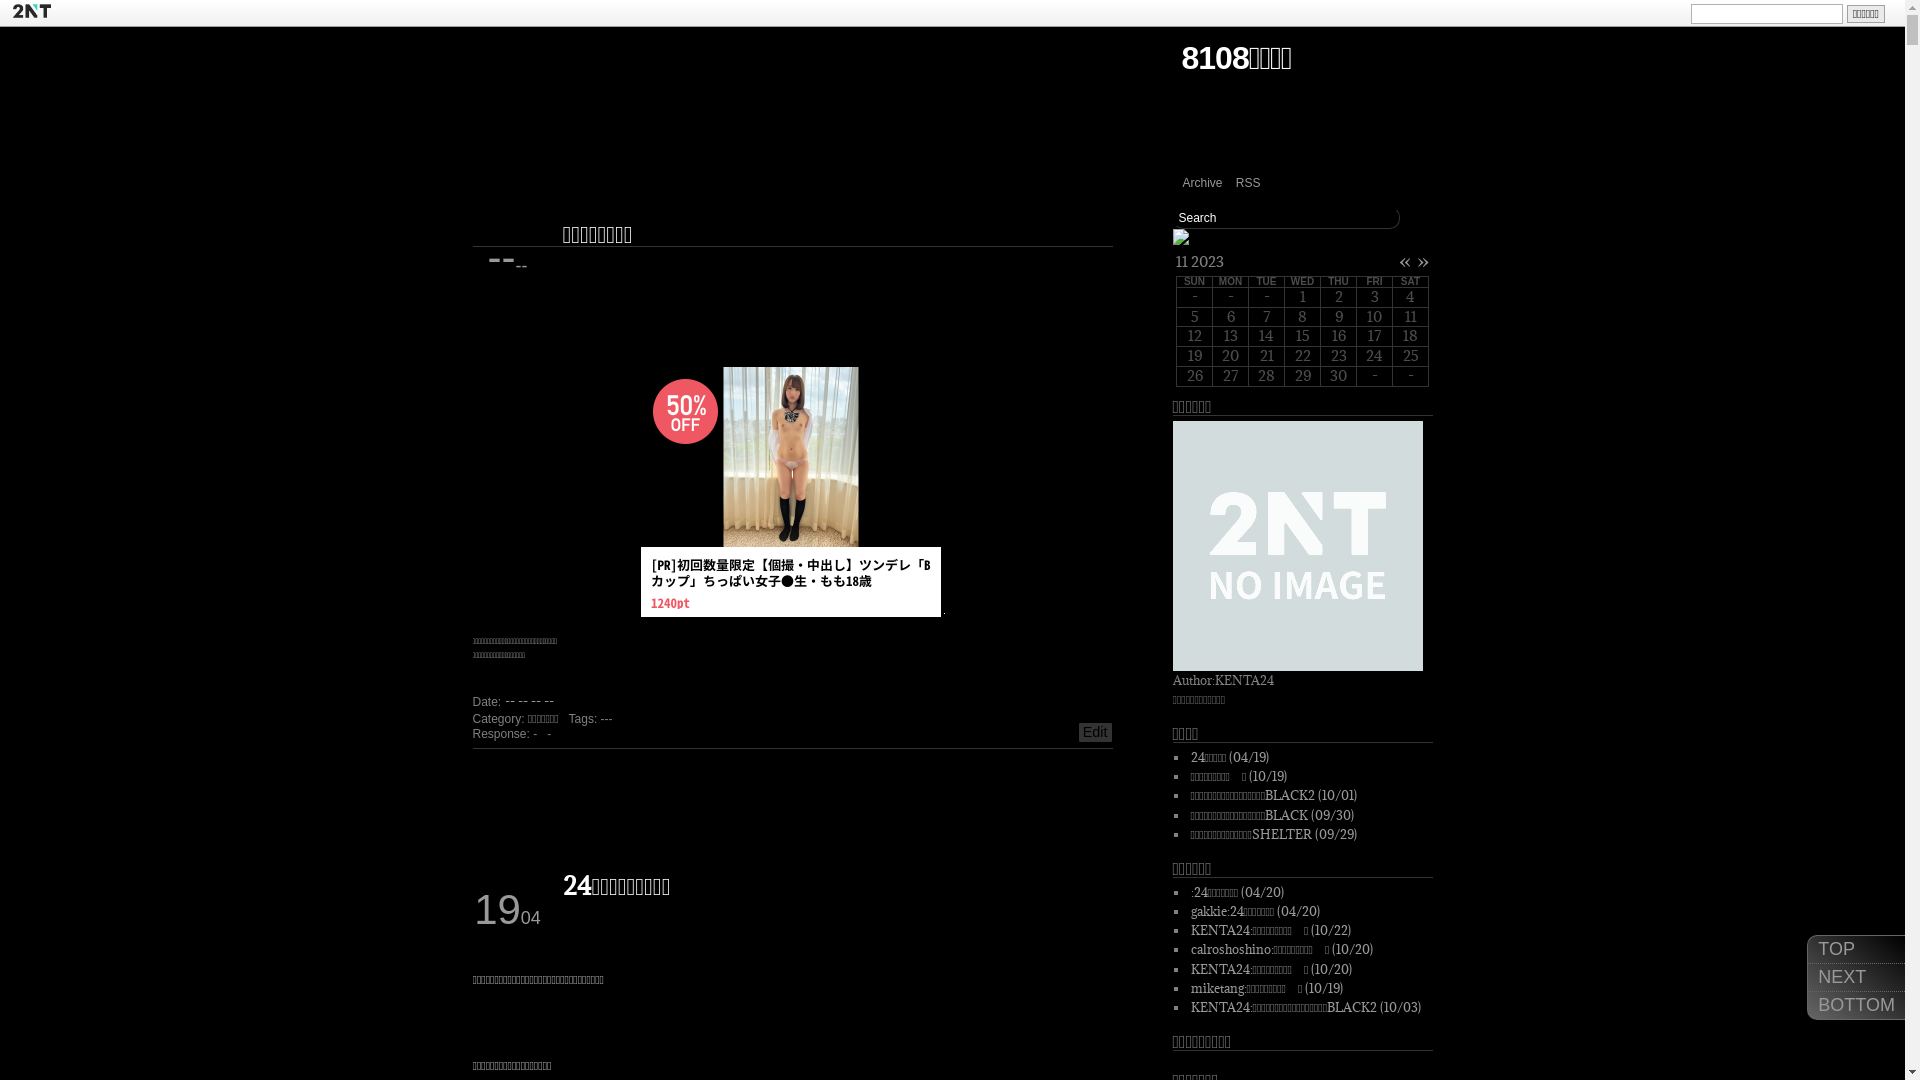  Describe the element at coordinates (529, 701) in the screenshot. I see `-- -- -- --` at that location.